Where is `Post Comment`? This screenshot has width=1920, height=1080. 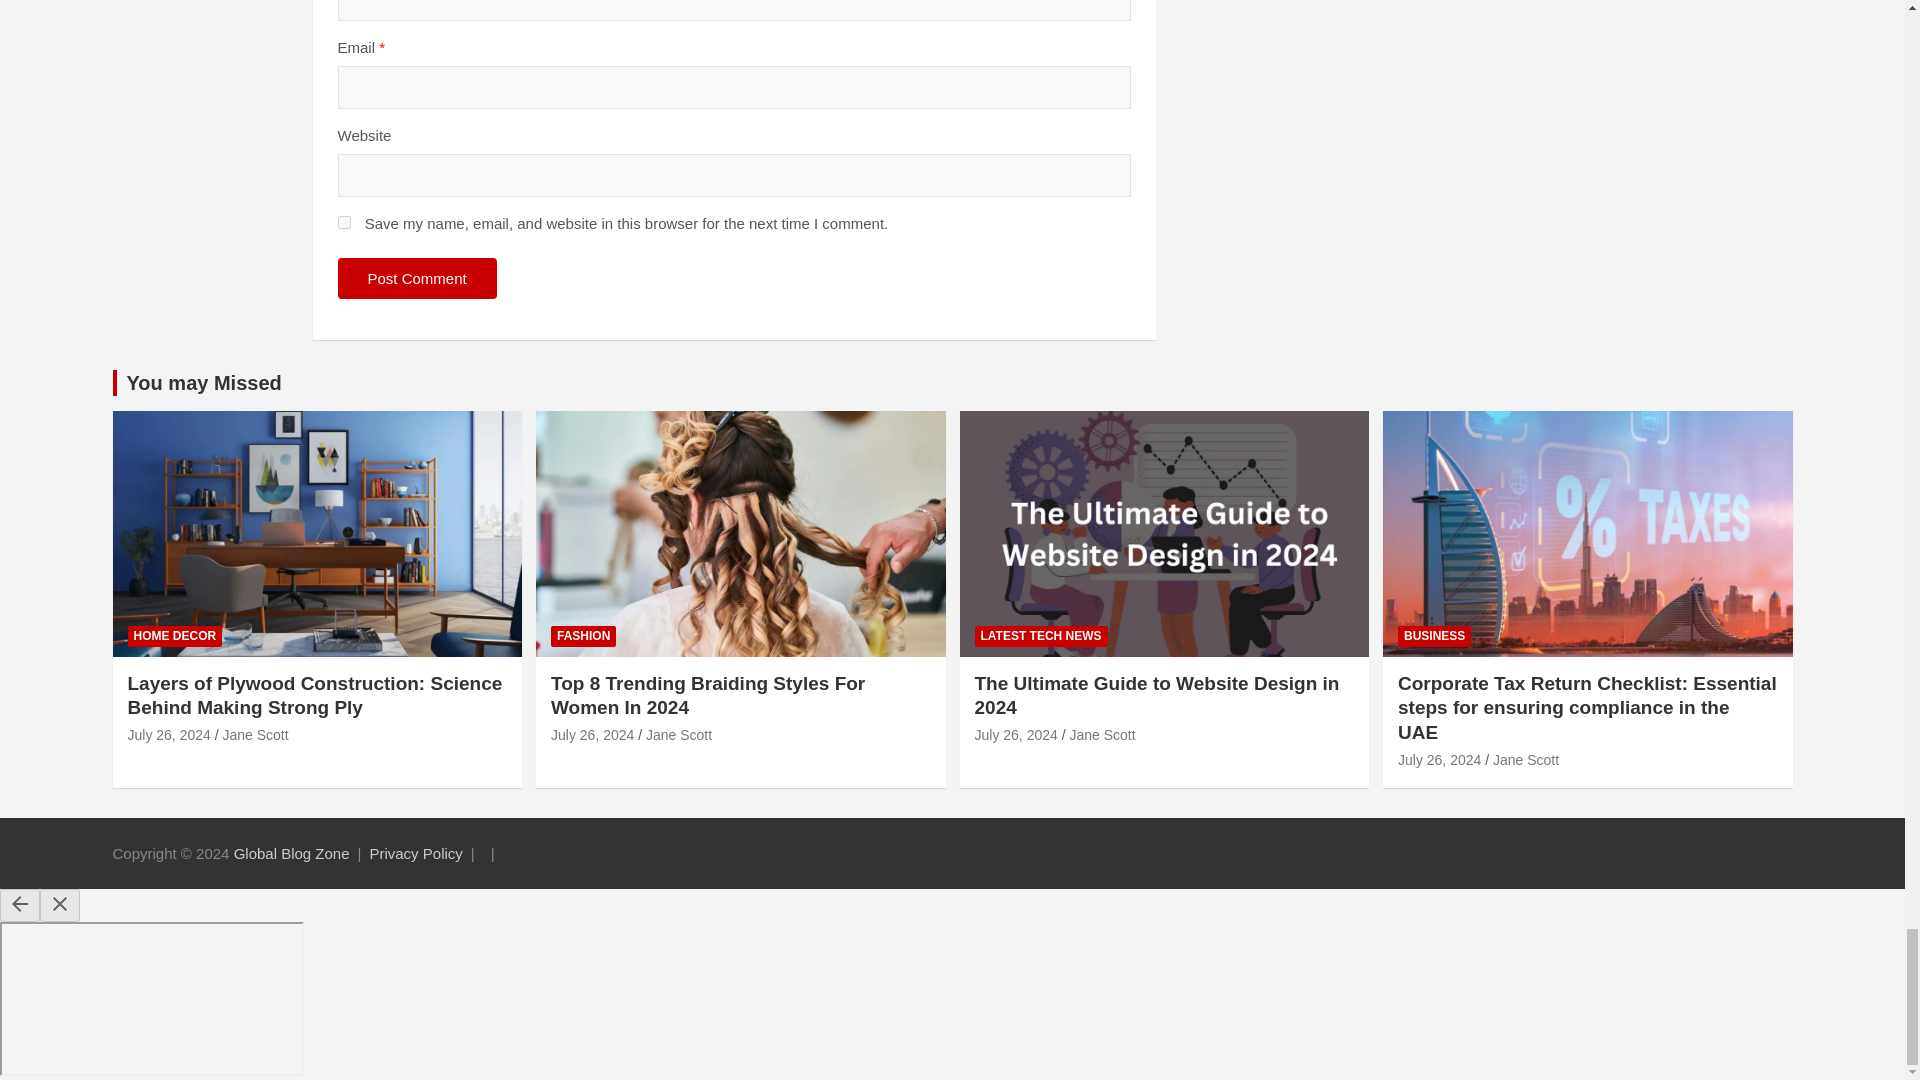
Post Comment is located at coordinates (417, 278).